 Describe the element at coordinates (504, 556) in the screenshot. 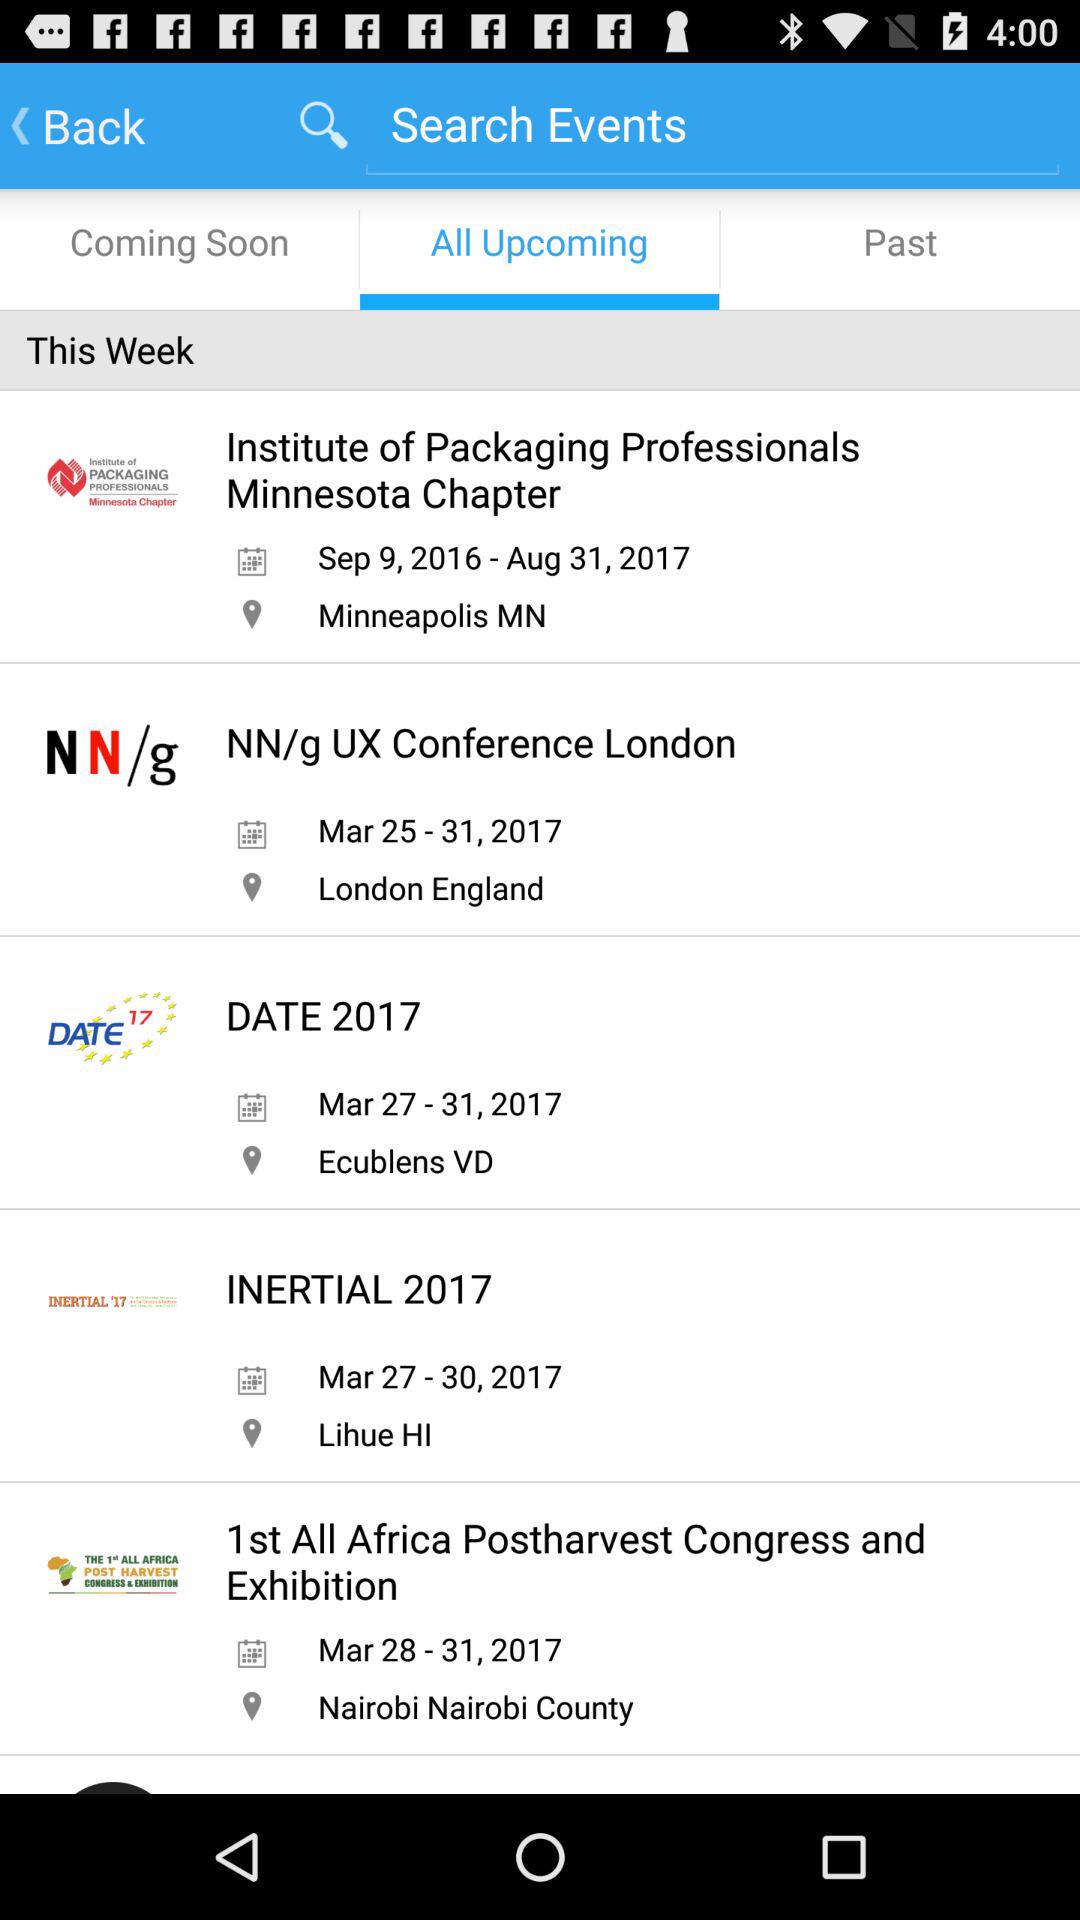

I see `jump until sep 9 2016 app` at that location.